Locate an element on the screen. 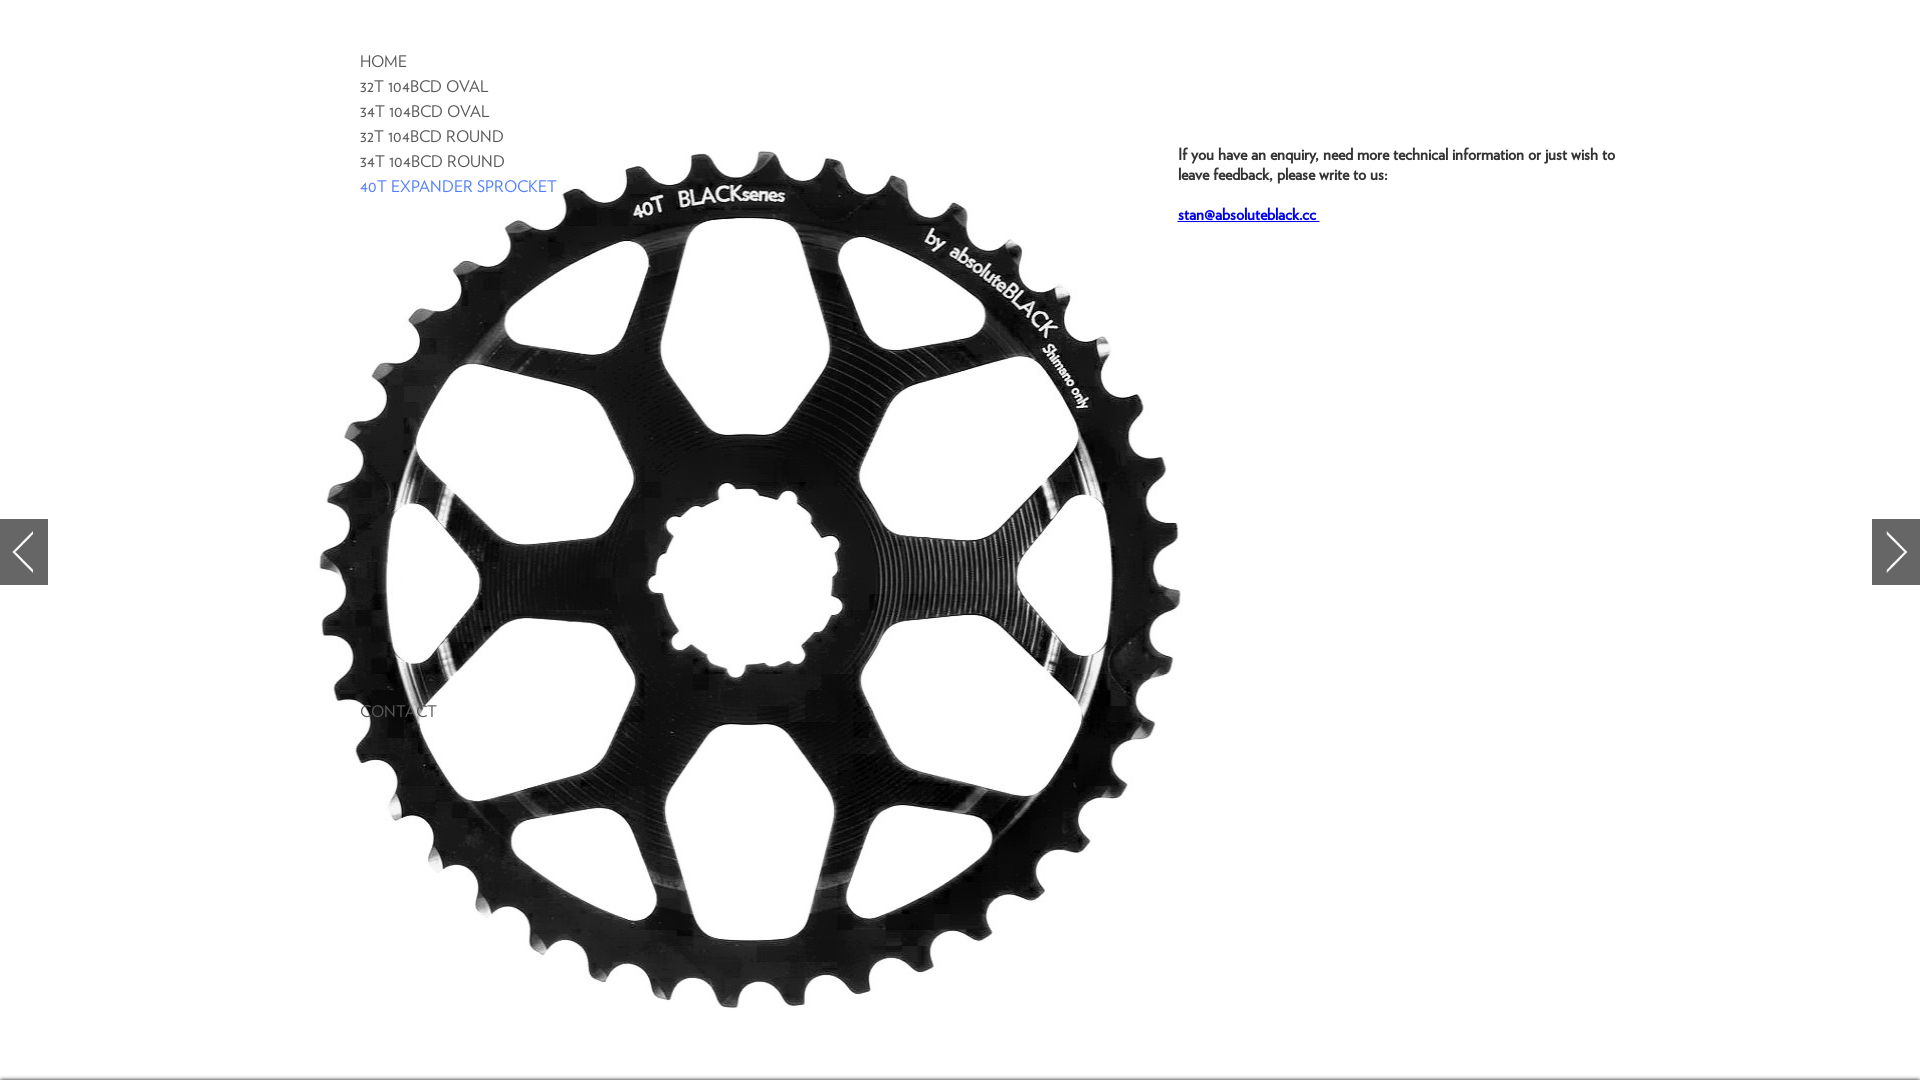 This screenshot has width=1920, height=1080. 40T EXPANDER SPROCKET is located at coordinates (458, 187).